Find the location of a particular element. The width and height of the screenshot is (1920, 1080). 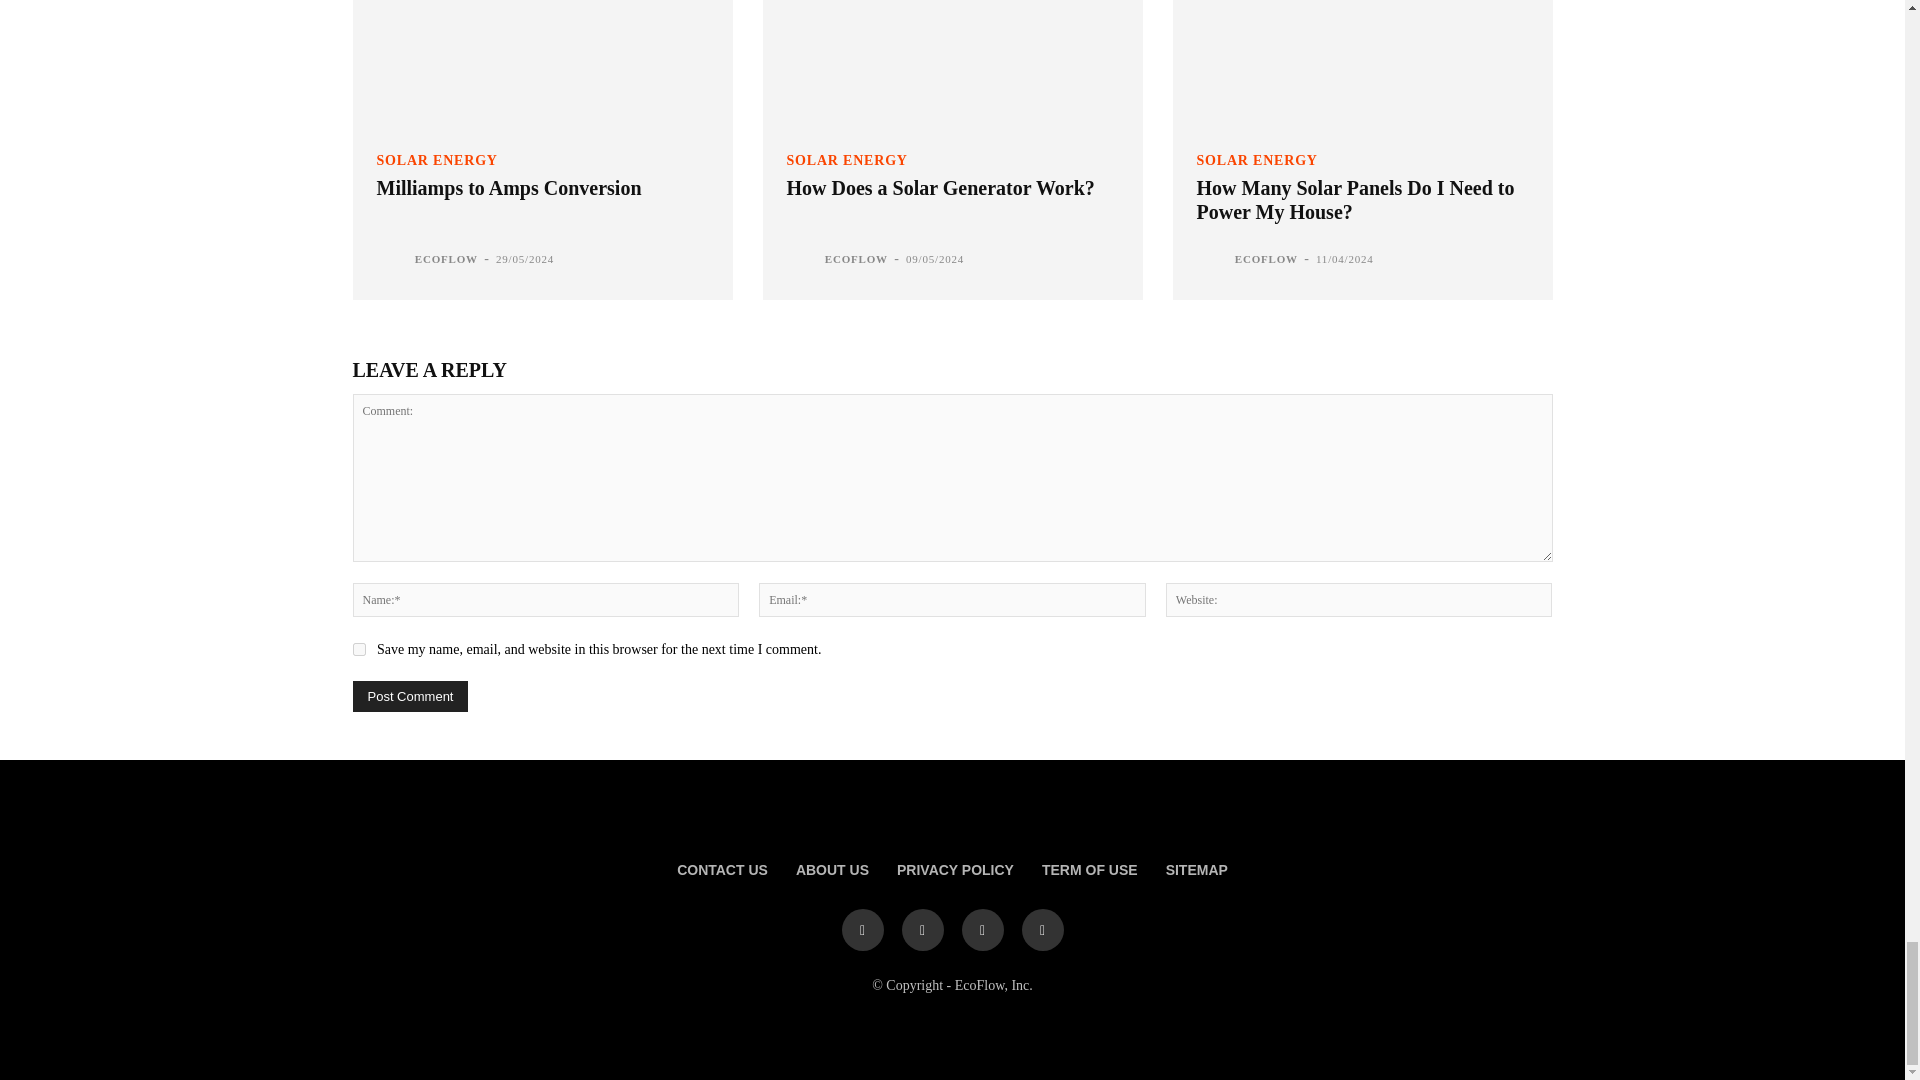

yes is located at coordinates (358, 648).